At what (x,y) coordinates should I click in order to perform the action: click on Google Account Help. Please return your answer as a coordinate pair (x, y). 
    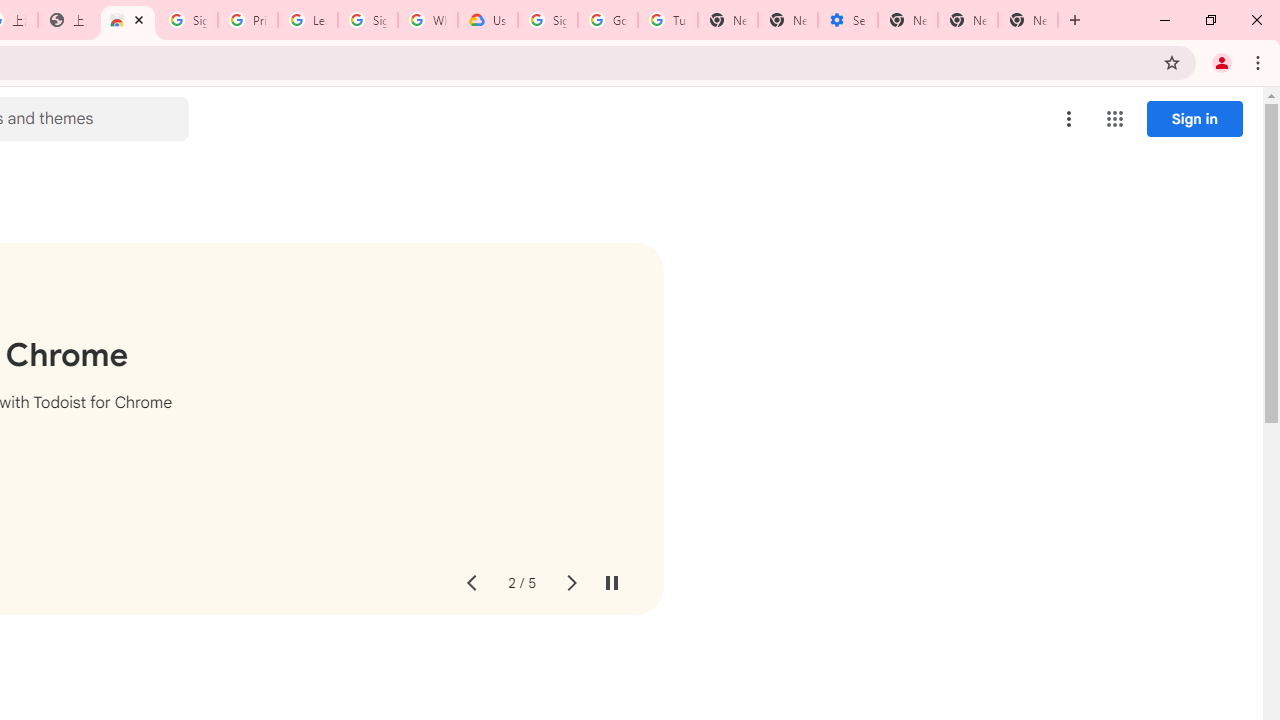
    Looking at the image, I should click on (608, 20).